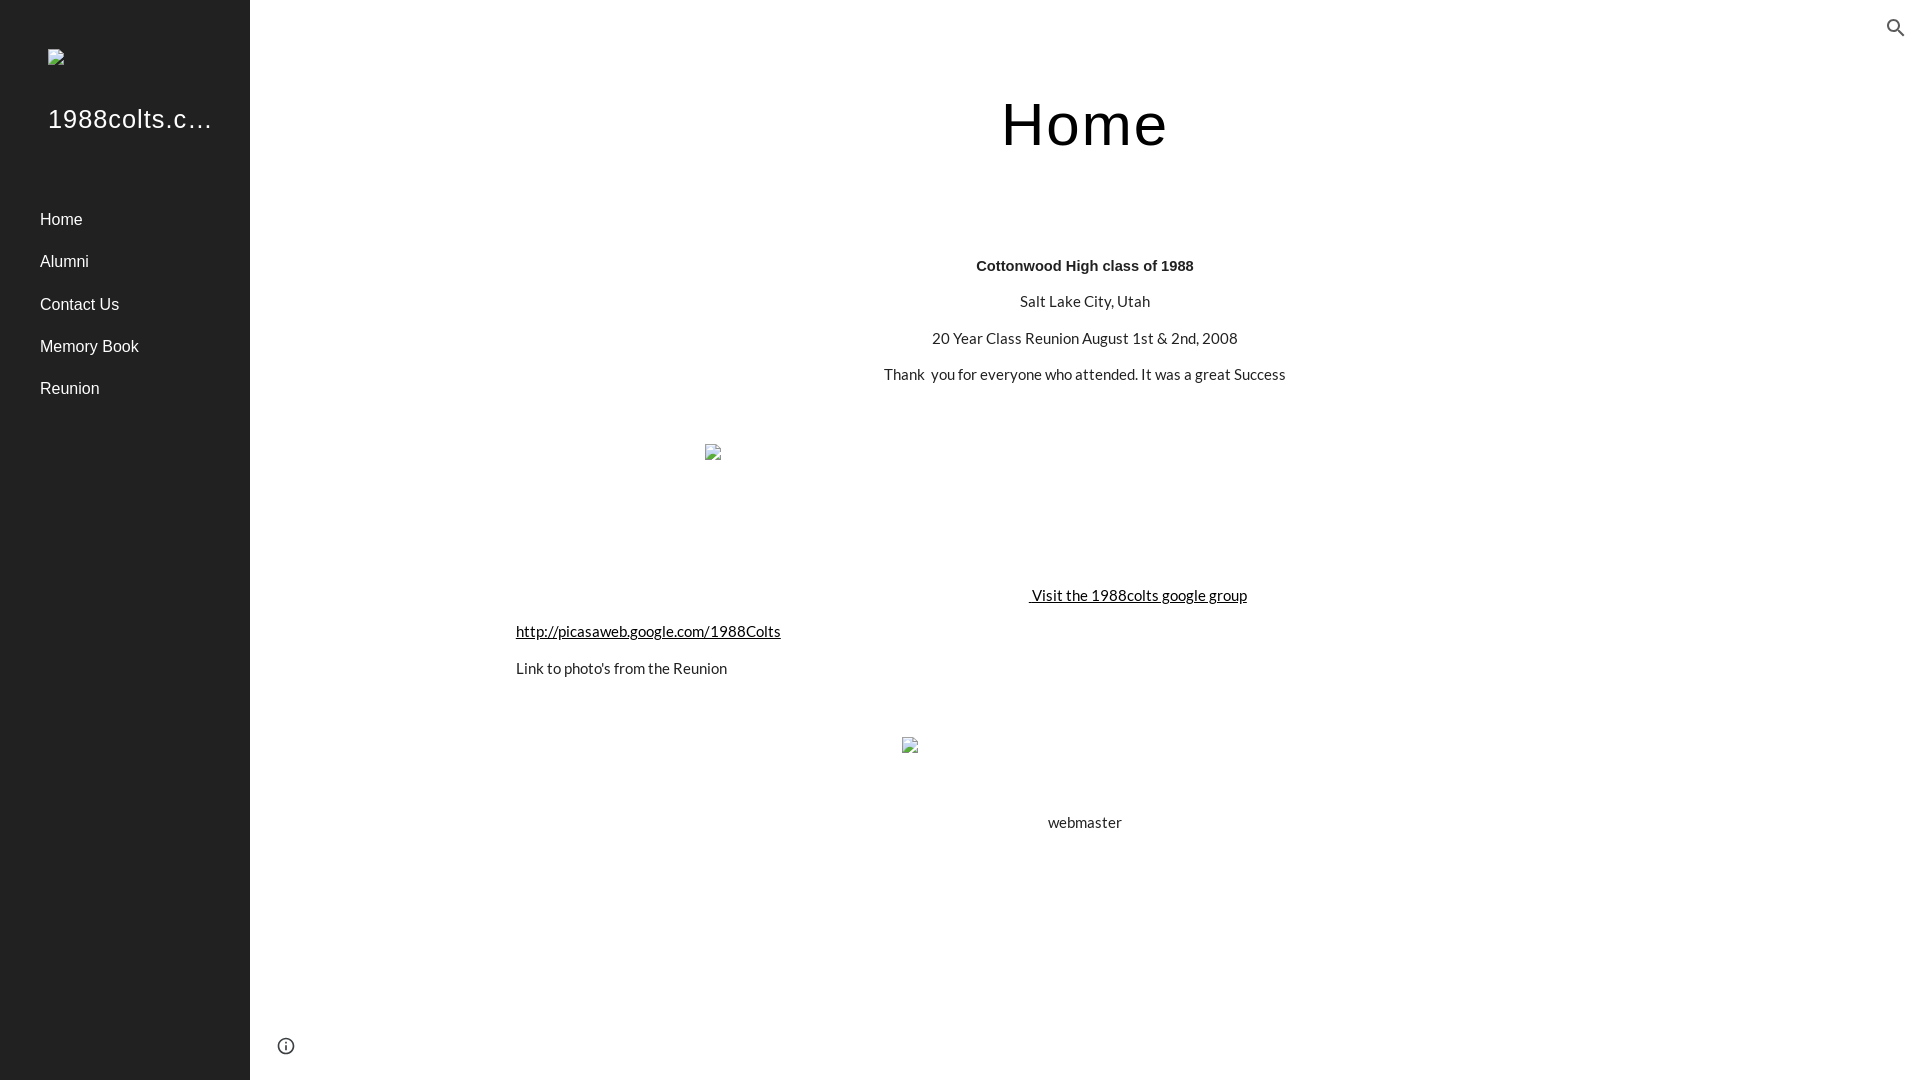 This screenshot has height=1080, width=1920. What do you see at coordinates (137, 347) in the screenshot?
I see `Memory Book` at bounding box center [137, 347].